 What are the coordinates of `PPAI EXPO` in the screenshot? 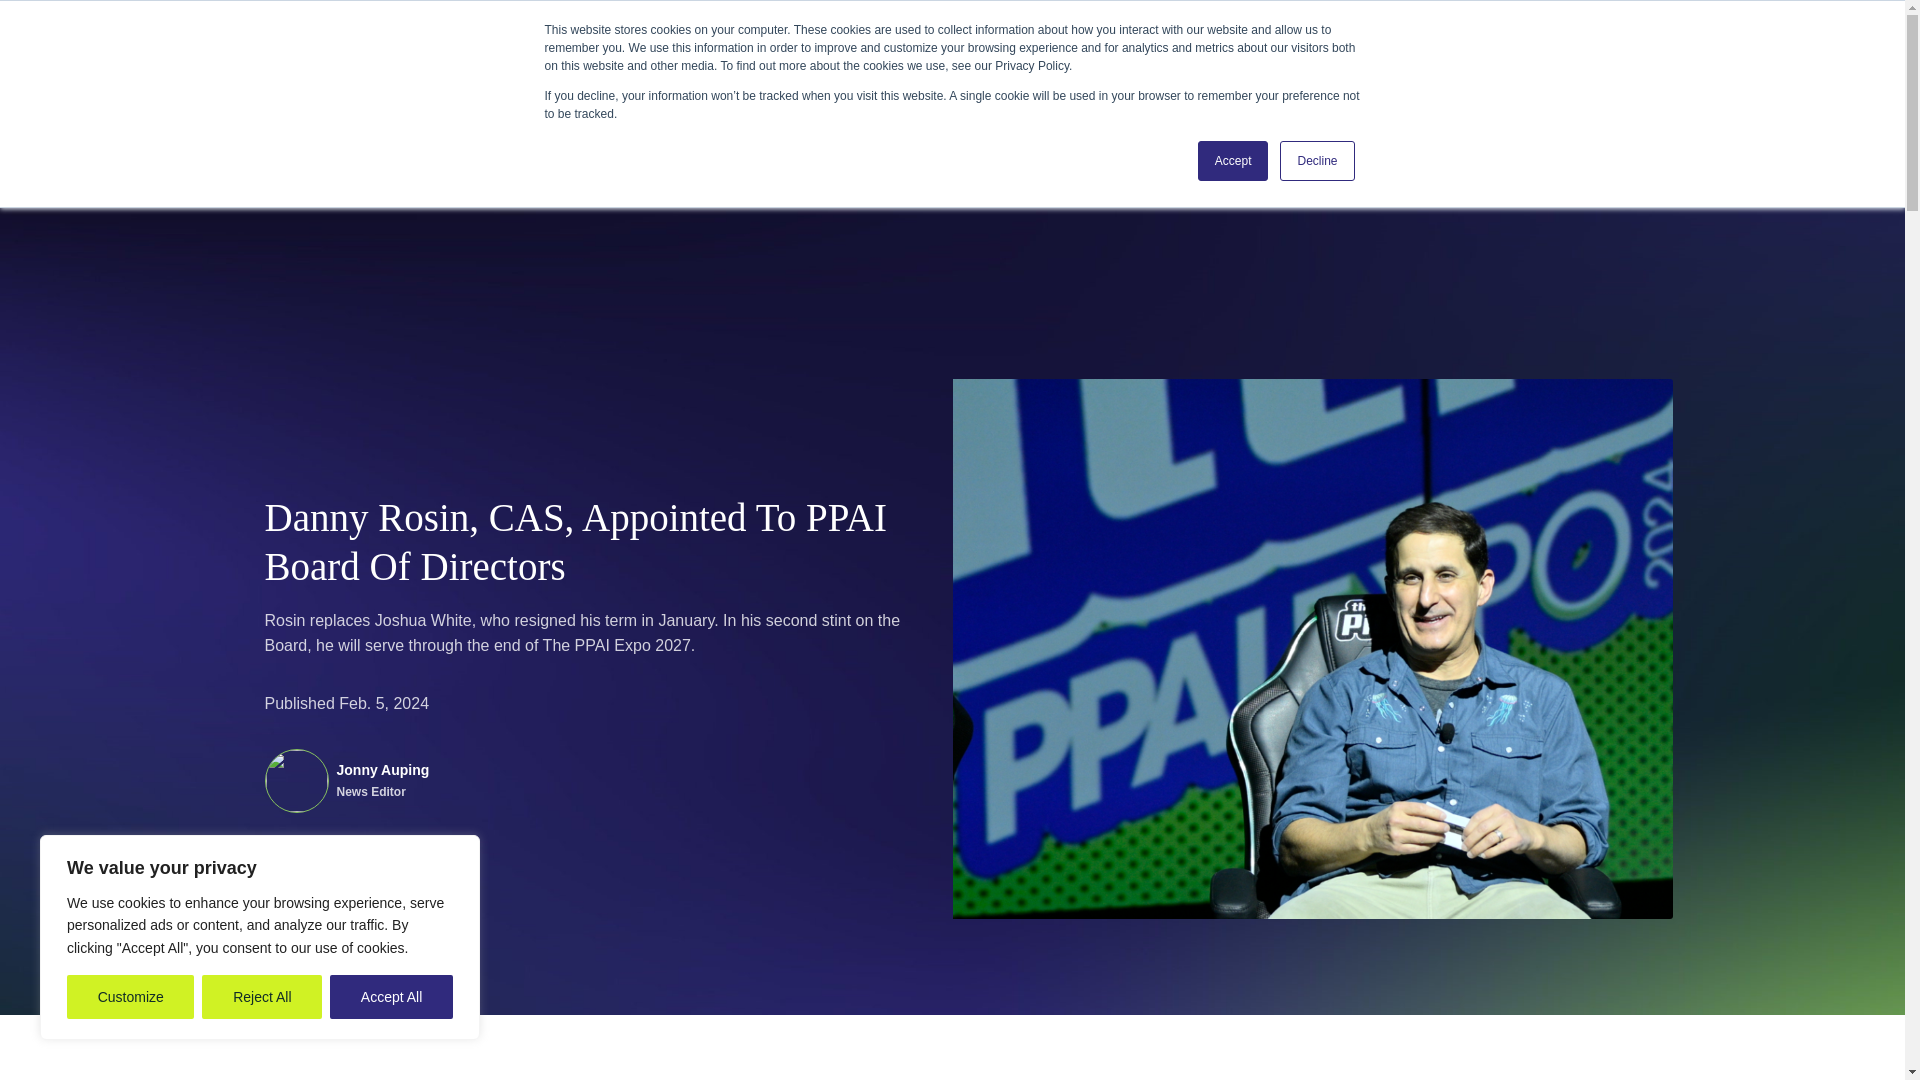 It's located at (853, 34).